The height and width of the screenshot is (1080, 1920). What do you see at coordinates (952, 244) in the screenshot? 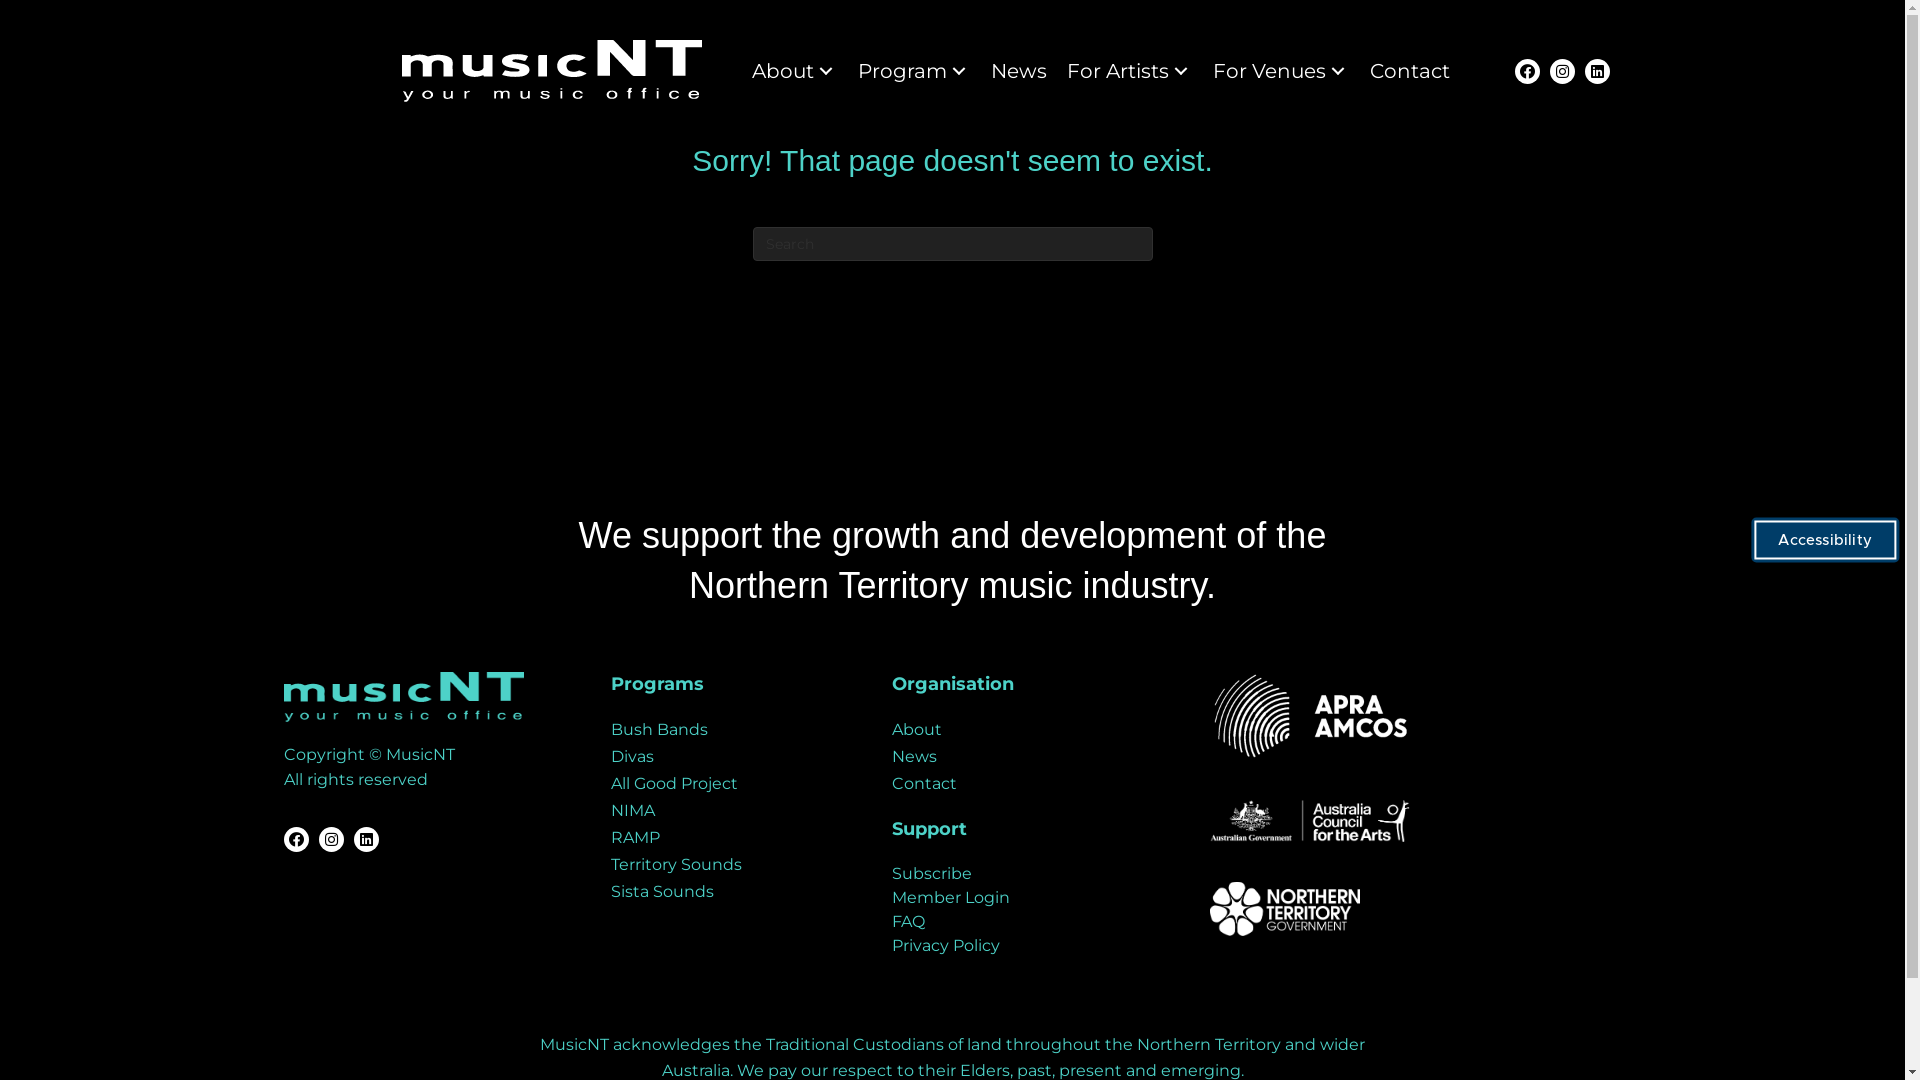
I see `Type and press Enter to search.` at bounding box center [952, 244].